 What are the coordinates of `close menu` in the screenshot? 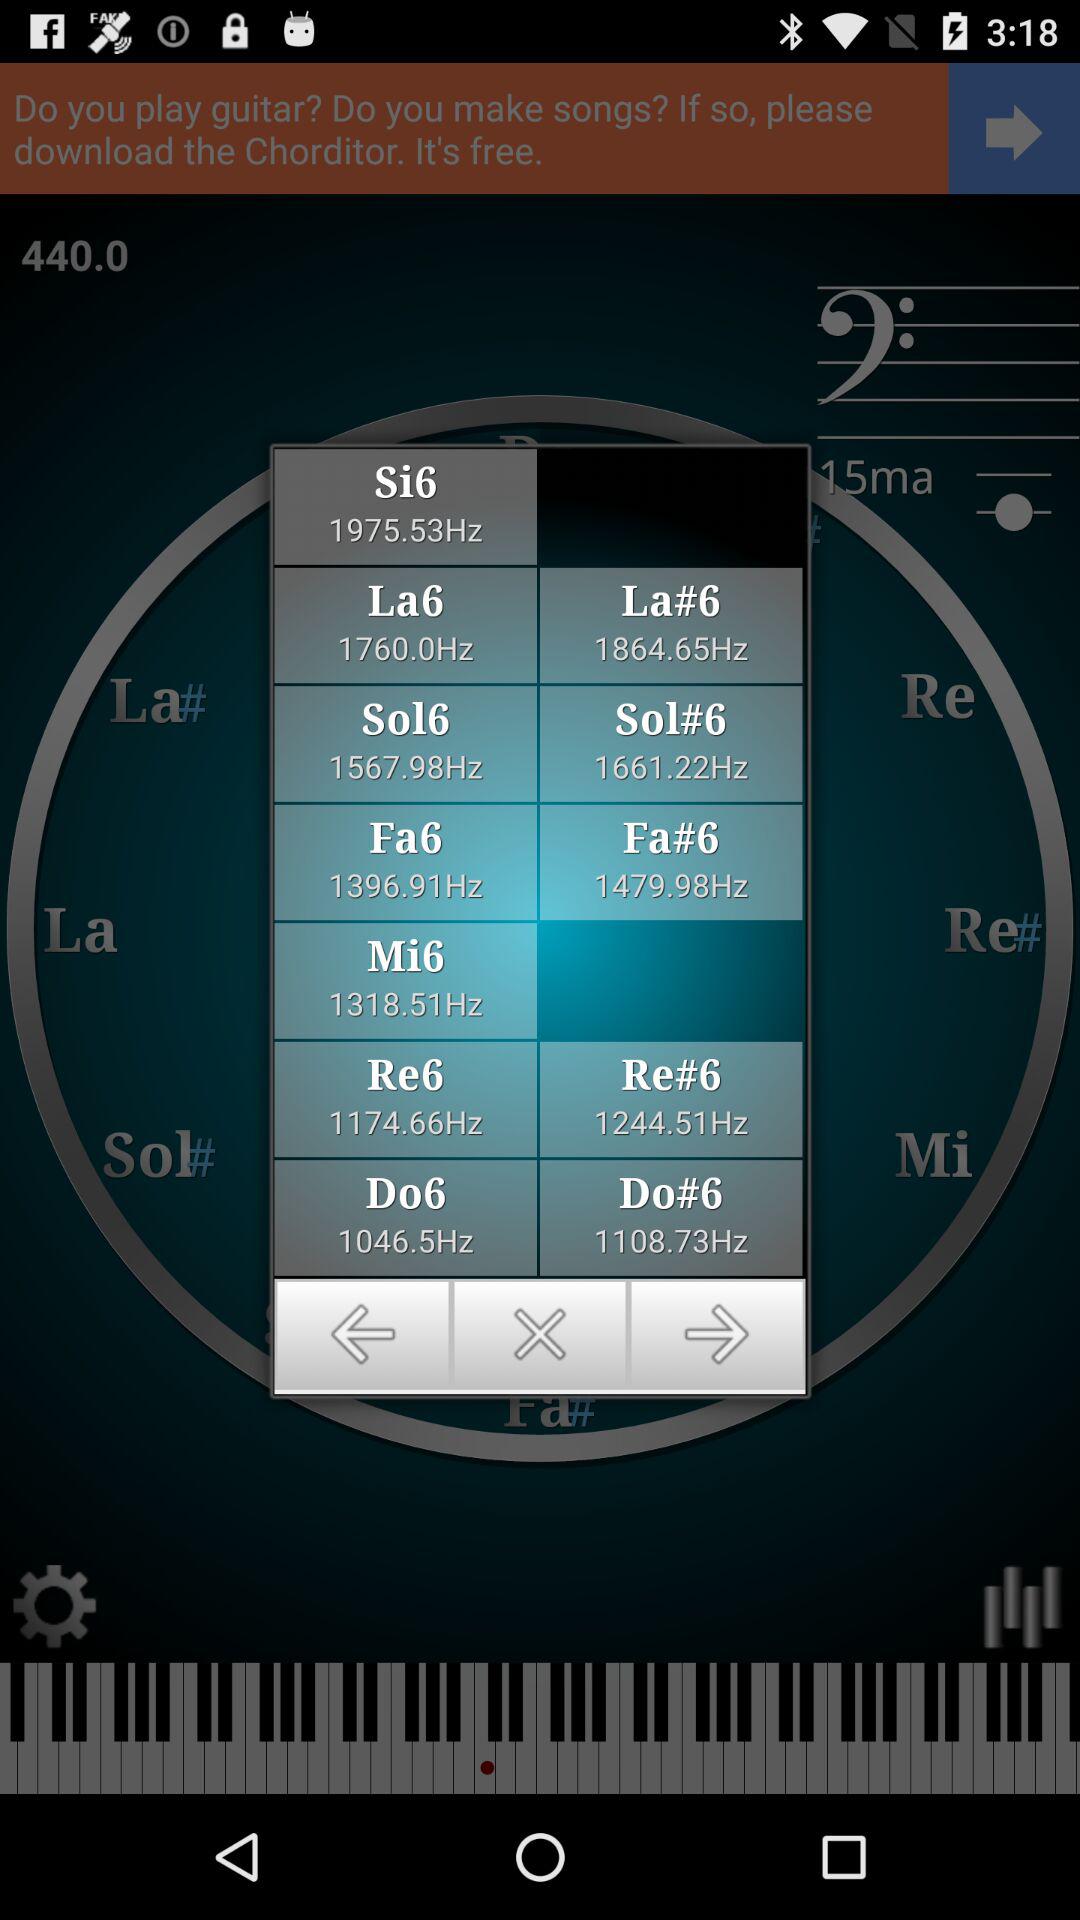 It's located at (540, 1334).